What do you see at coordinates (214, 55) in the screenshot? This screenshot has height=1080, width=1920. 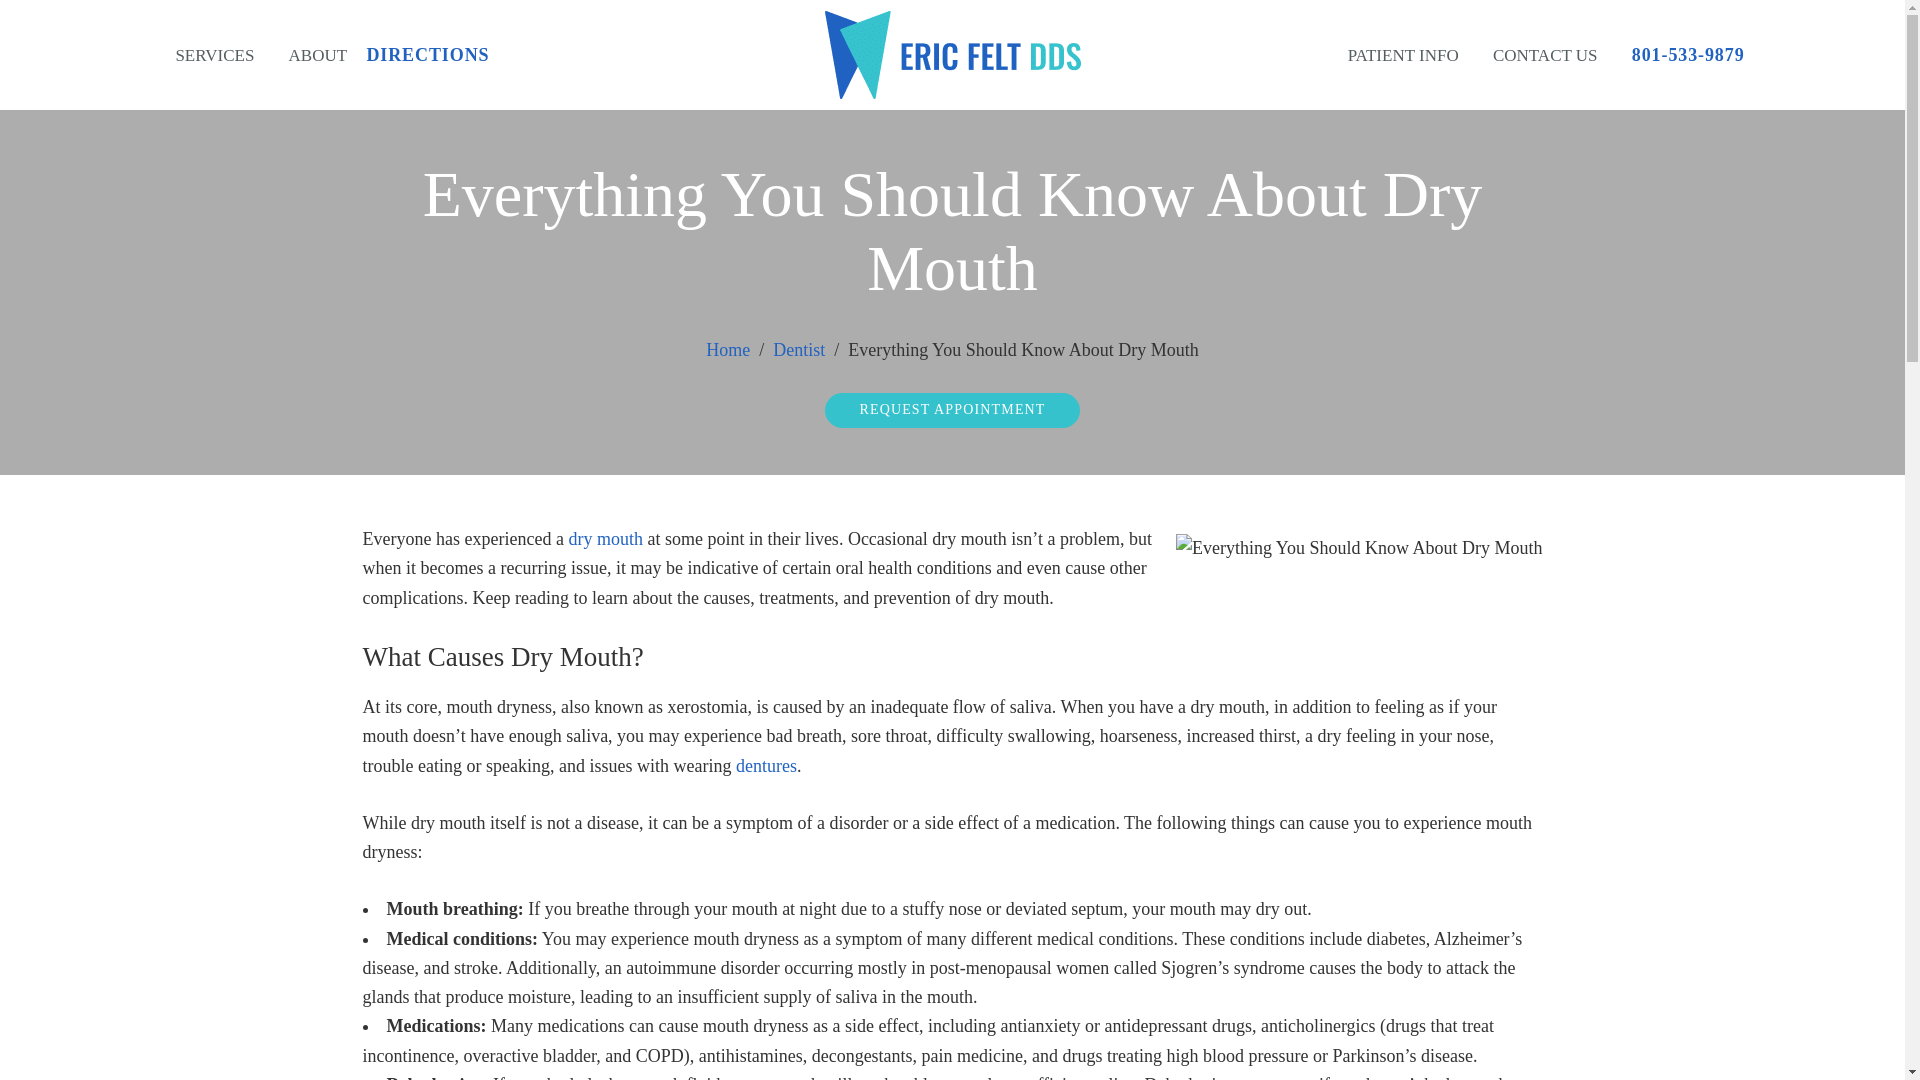 I see `SERVICES` at bounding box center [214, 55].